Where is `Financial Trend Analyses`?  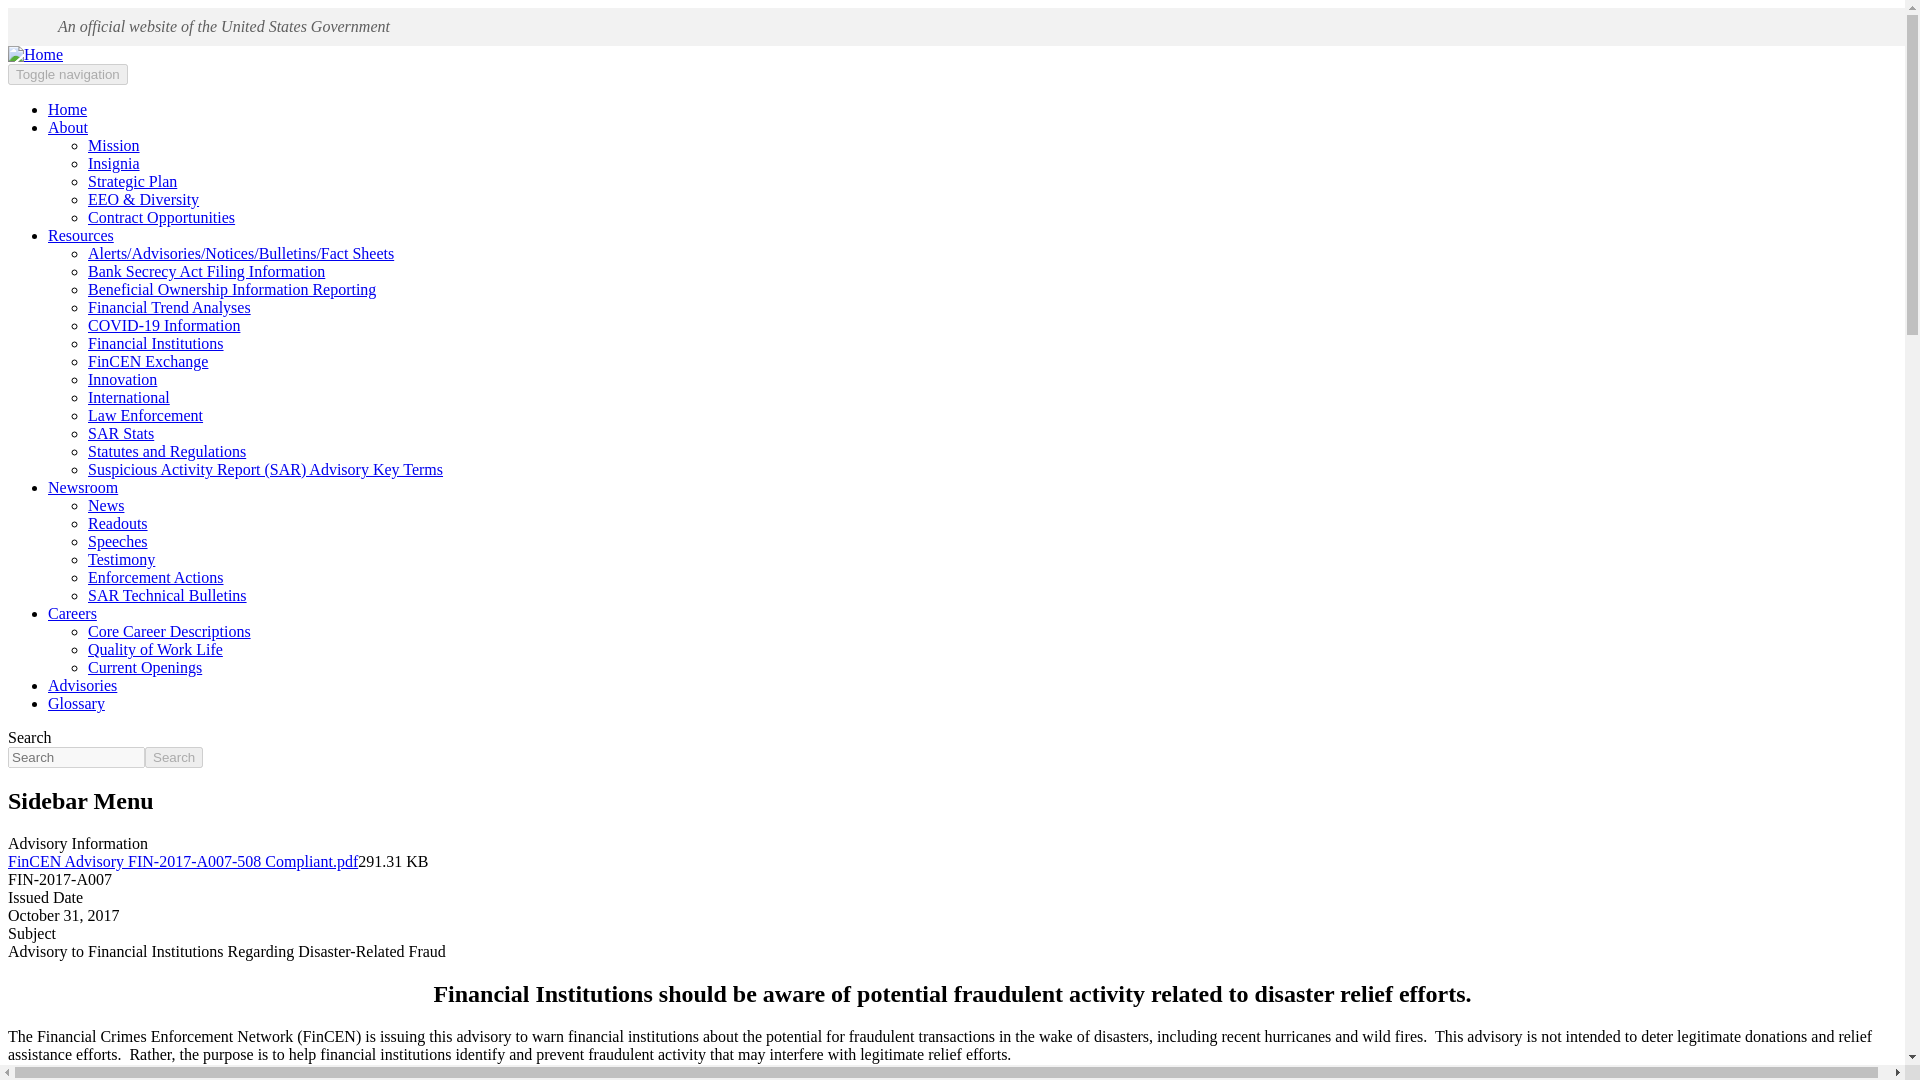 Financial Trend Analyses is located at coordinates (170, 308).